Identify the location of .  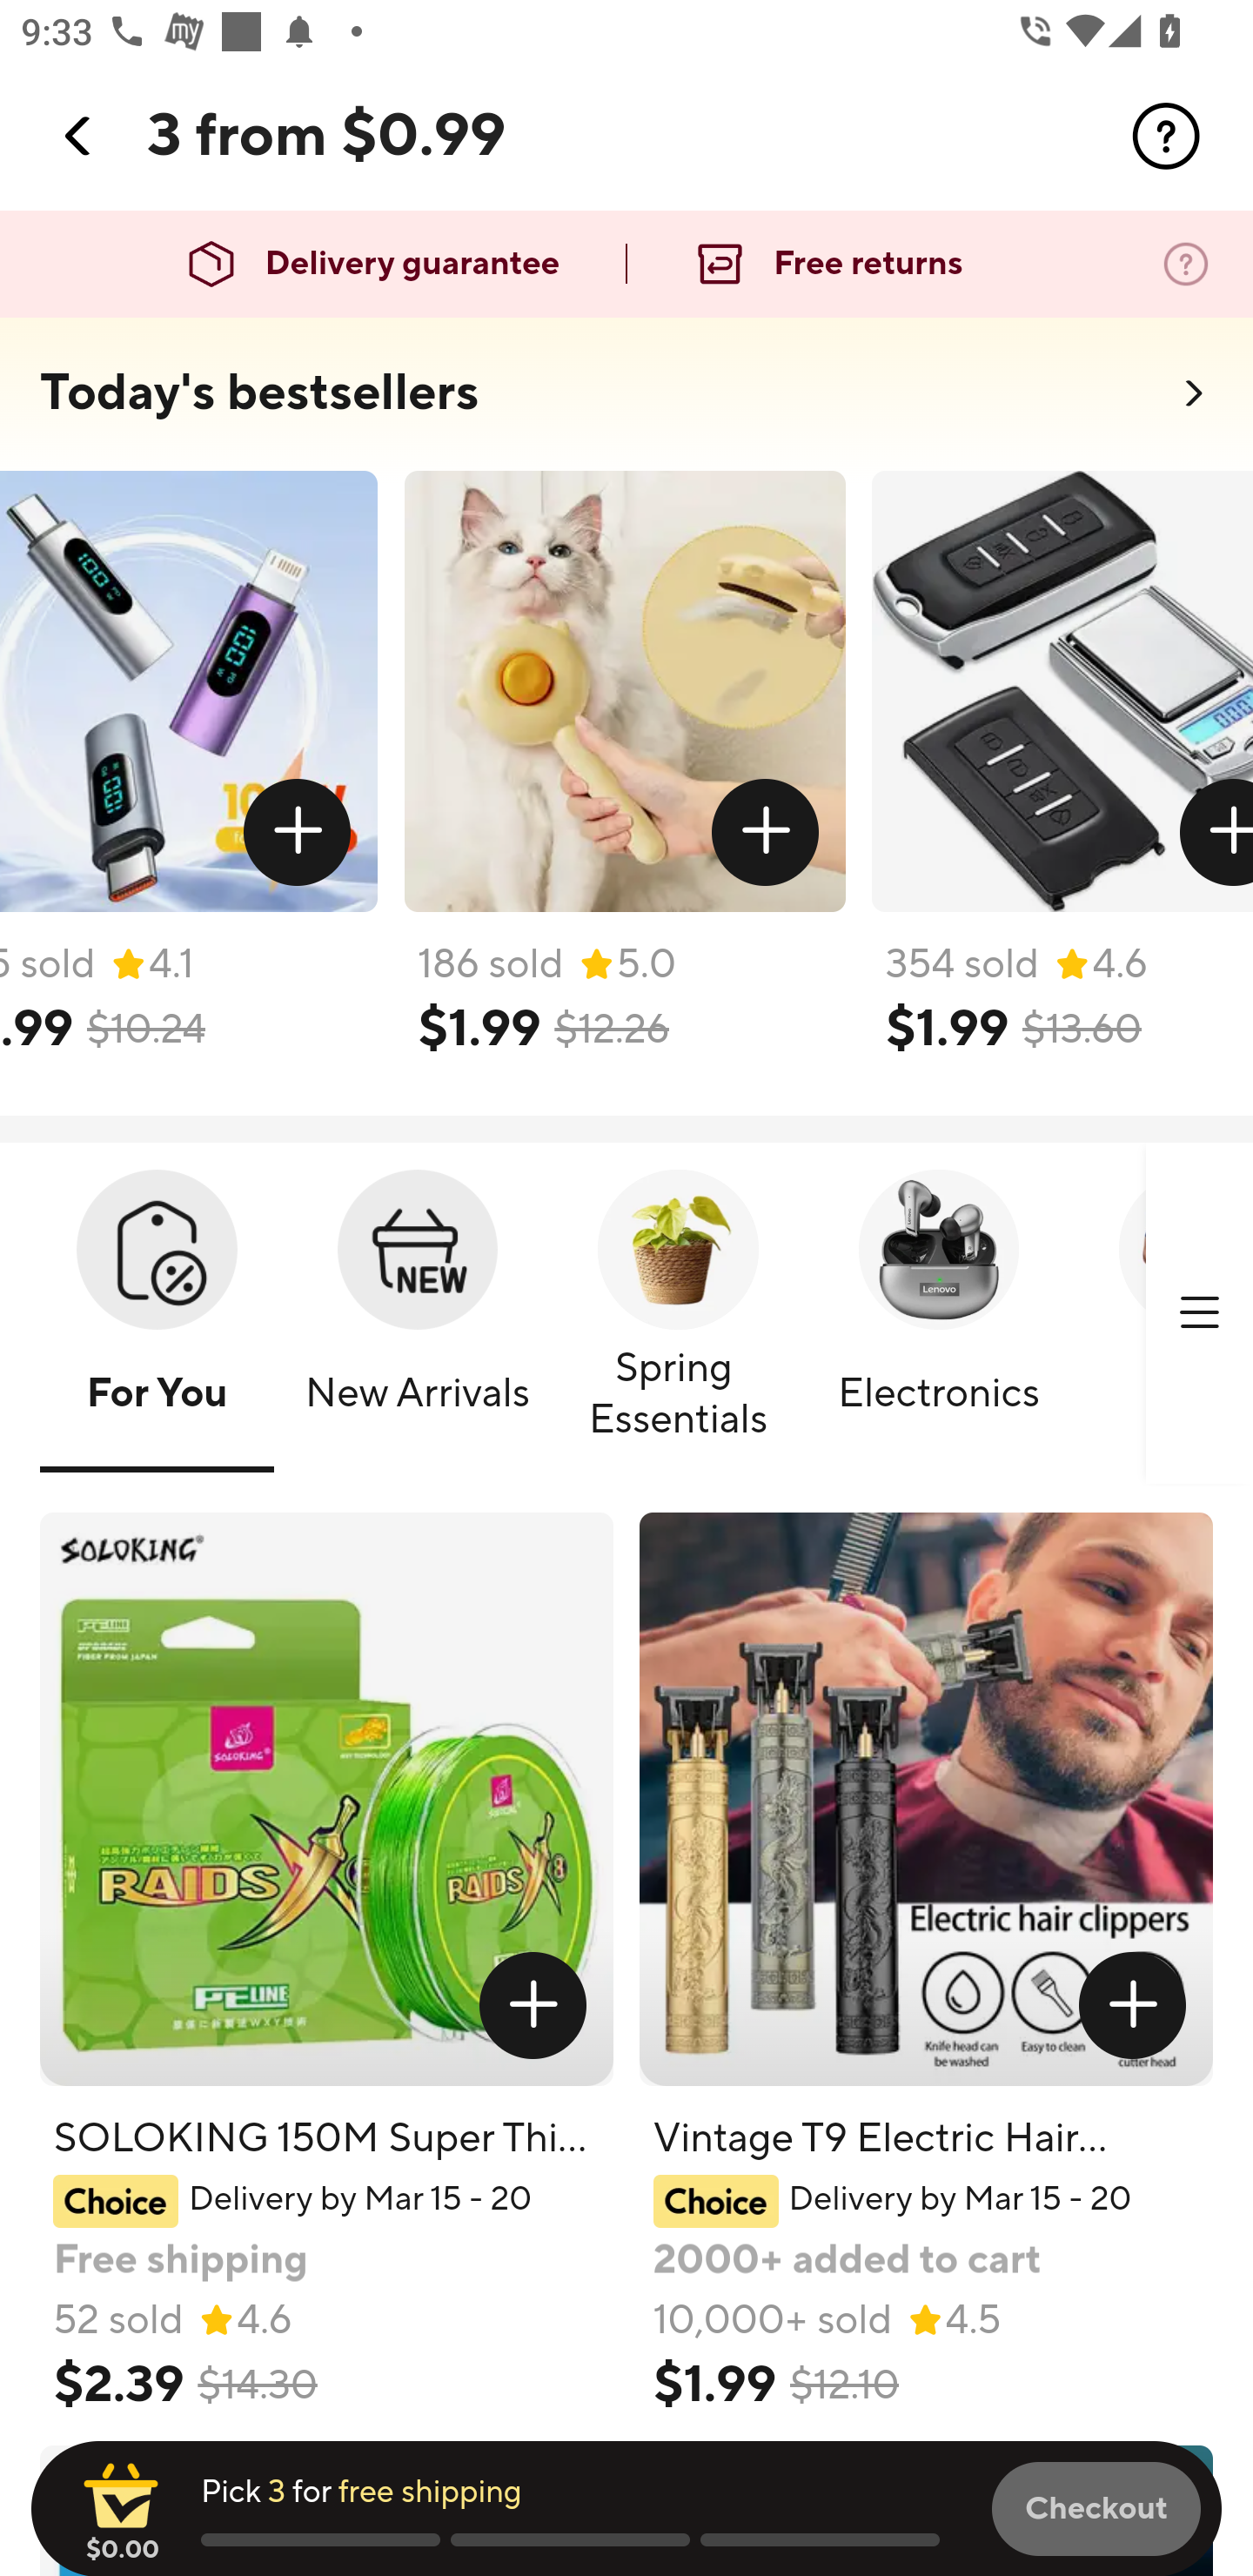
(1166, 136).